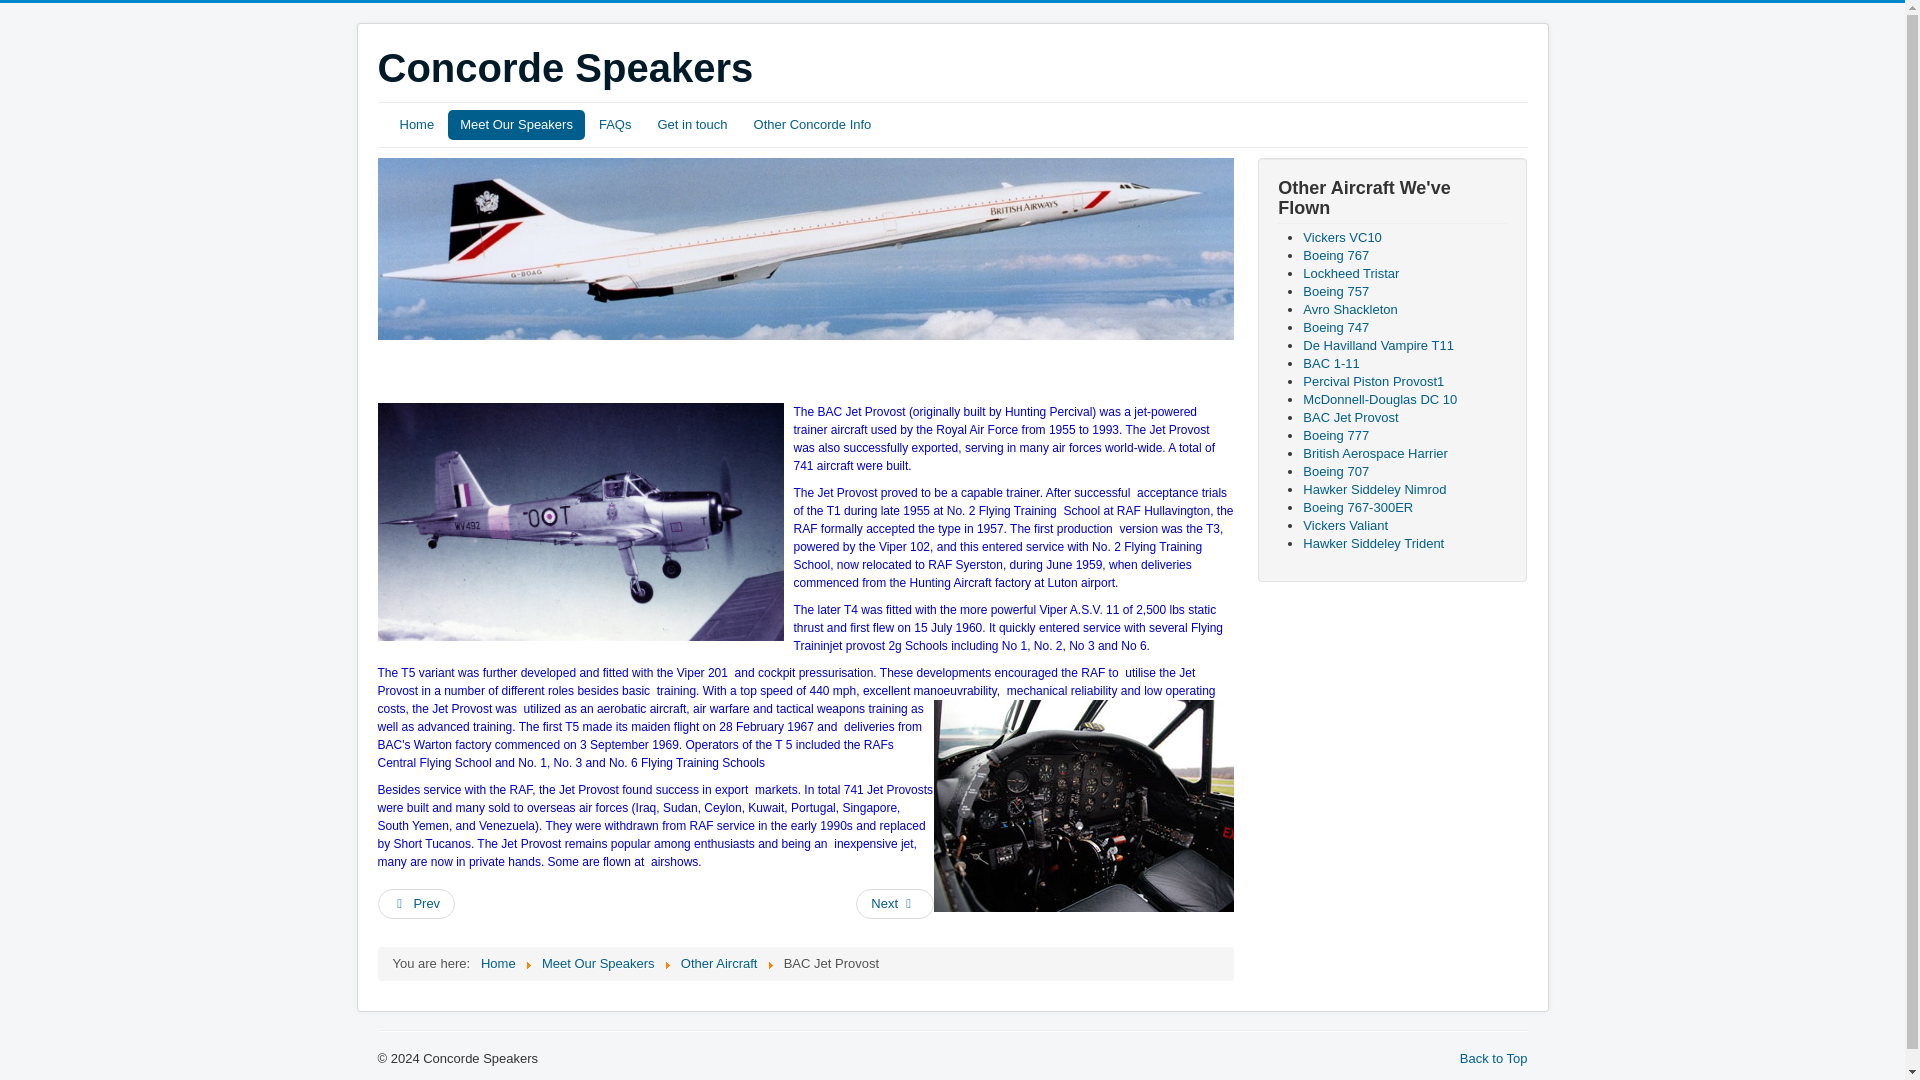  What do you see at coordinates (498, 962) in the screenshot?
I see `Home` at bounding box center [498, 962].